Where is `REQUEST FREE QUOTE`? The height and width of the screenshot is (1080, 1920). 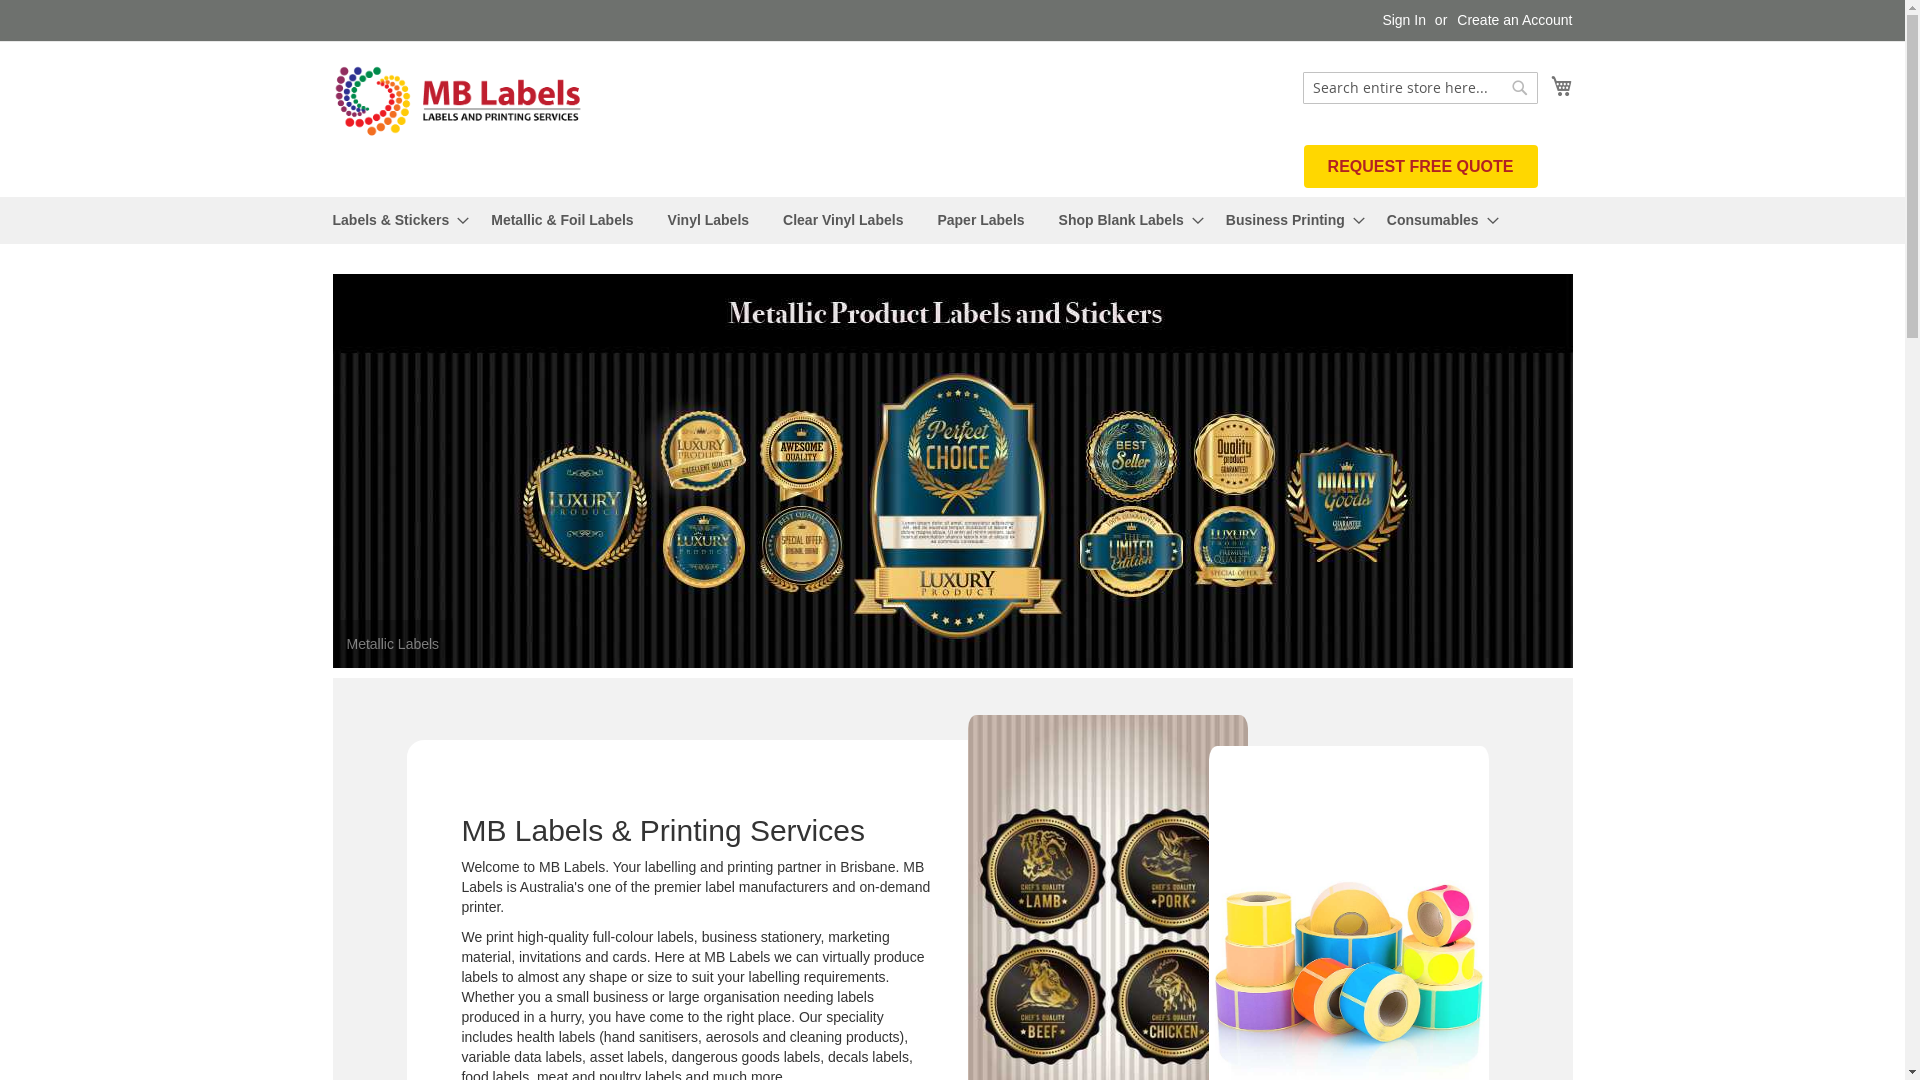
REQUEST FREE QUOTE is located at coordinates (1421, 166).